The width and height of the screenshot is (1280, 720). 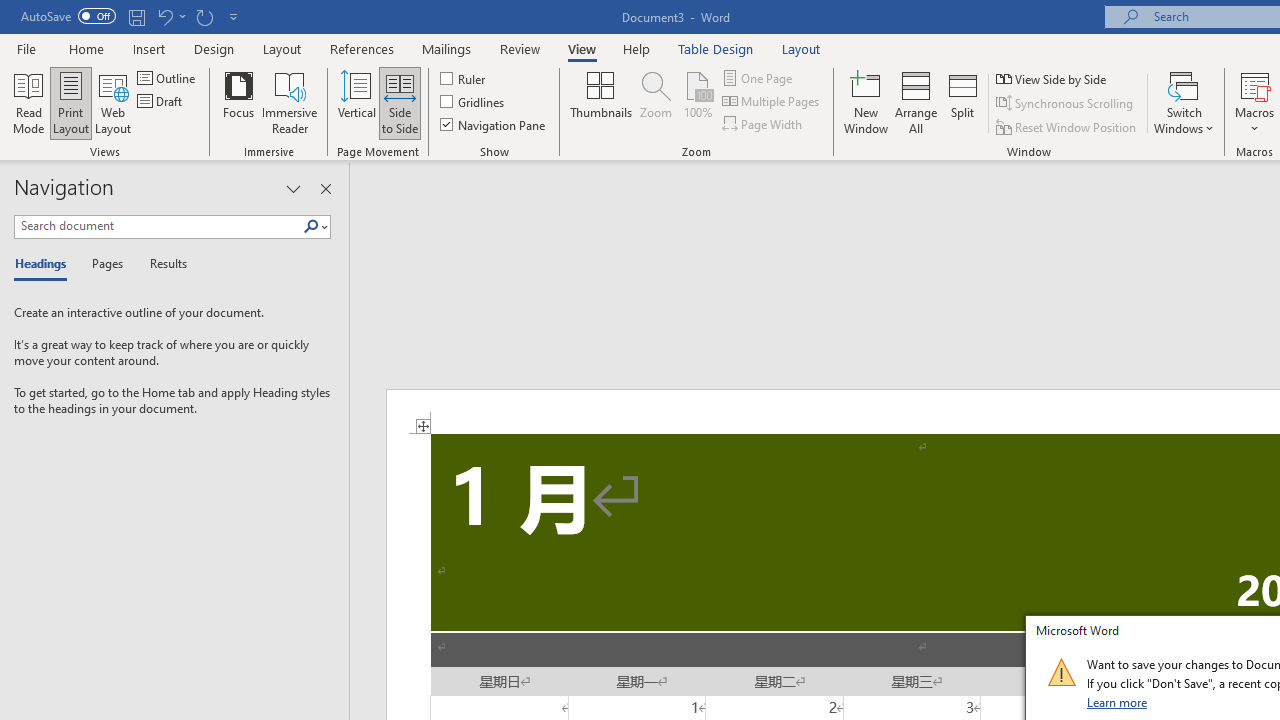 What do you see at coordinates (1068, 126) in the screenshot?
I see `Reset Window Position` at bounding box center [1068, 126].